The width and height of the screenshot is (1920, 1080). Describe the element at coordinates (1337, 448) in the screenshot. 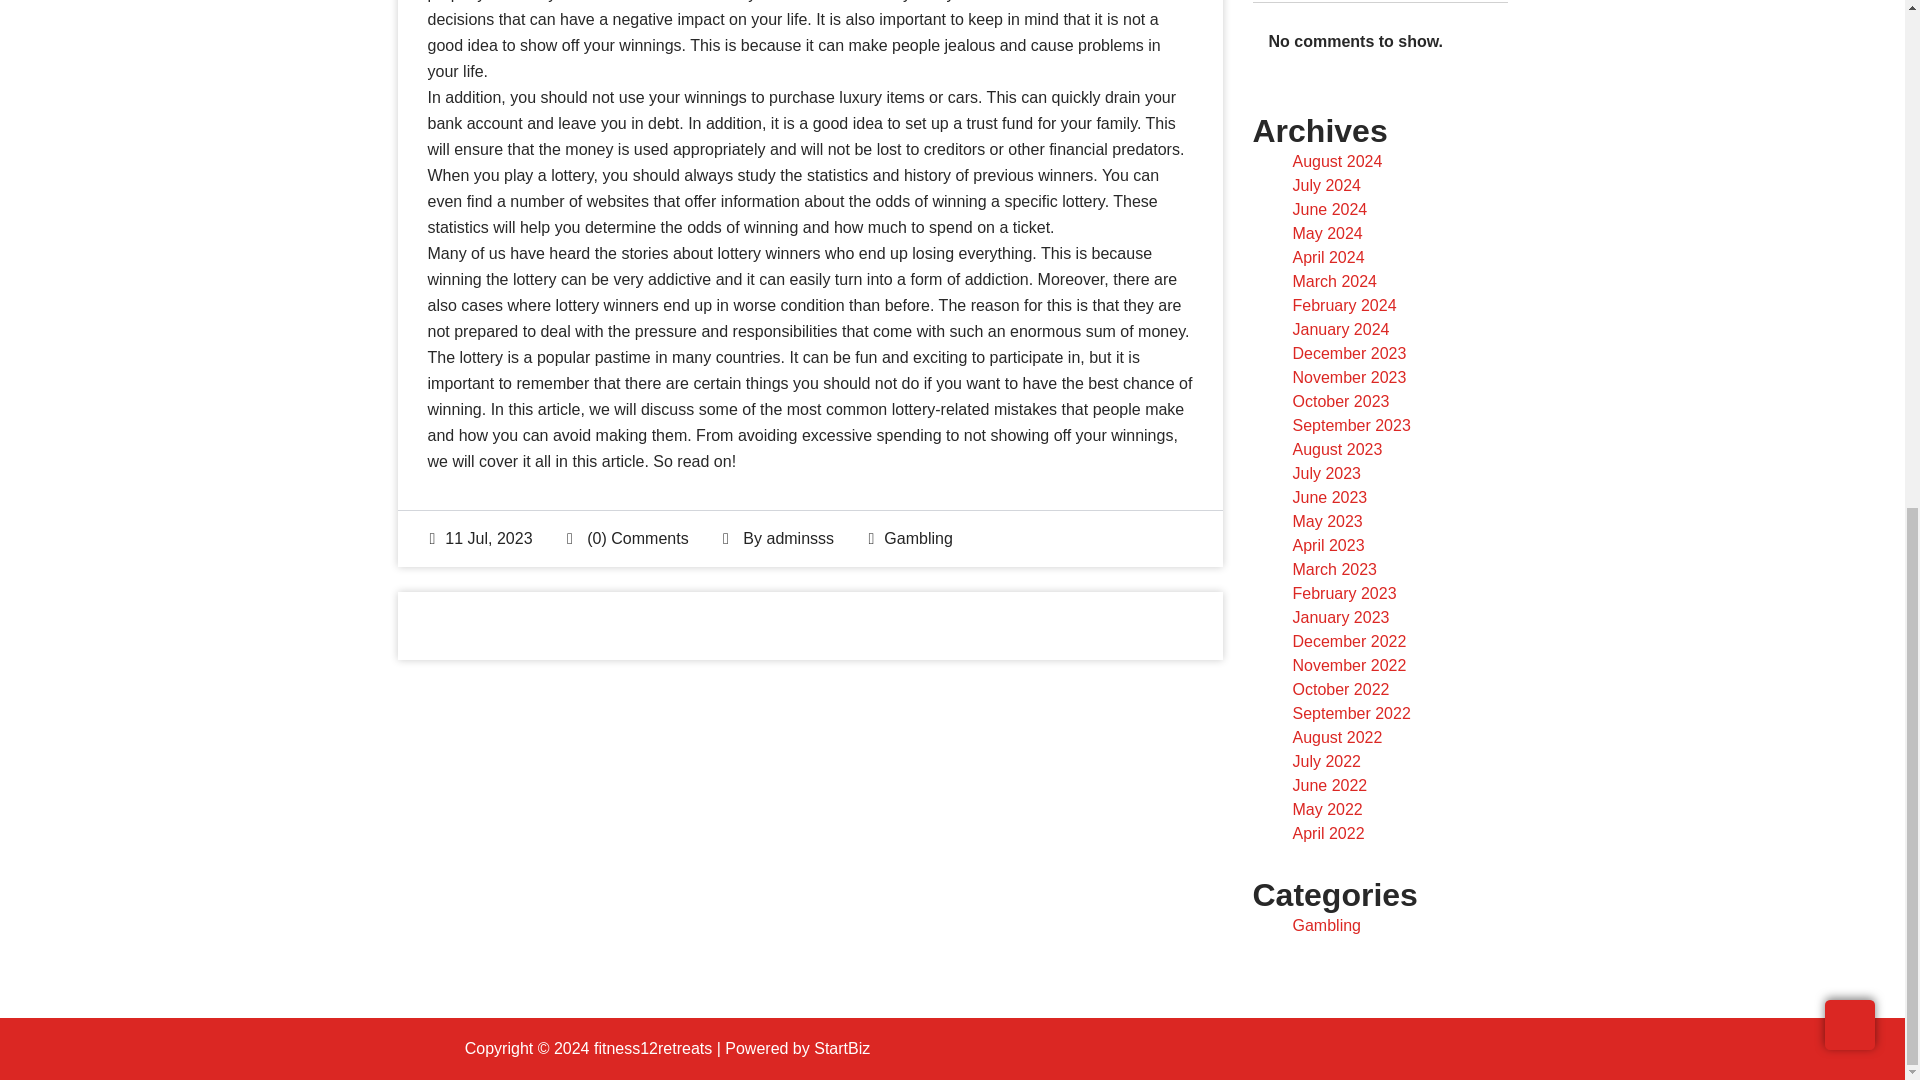

I see `August 2023` at that location.